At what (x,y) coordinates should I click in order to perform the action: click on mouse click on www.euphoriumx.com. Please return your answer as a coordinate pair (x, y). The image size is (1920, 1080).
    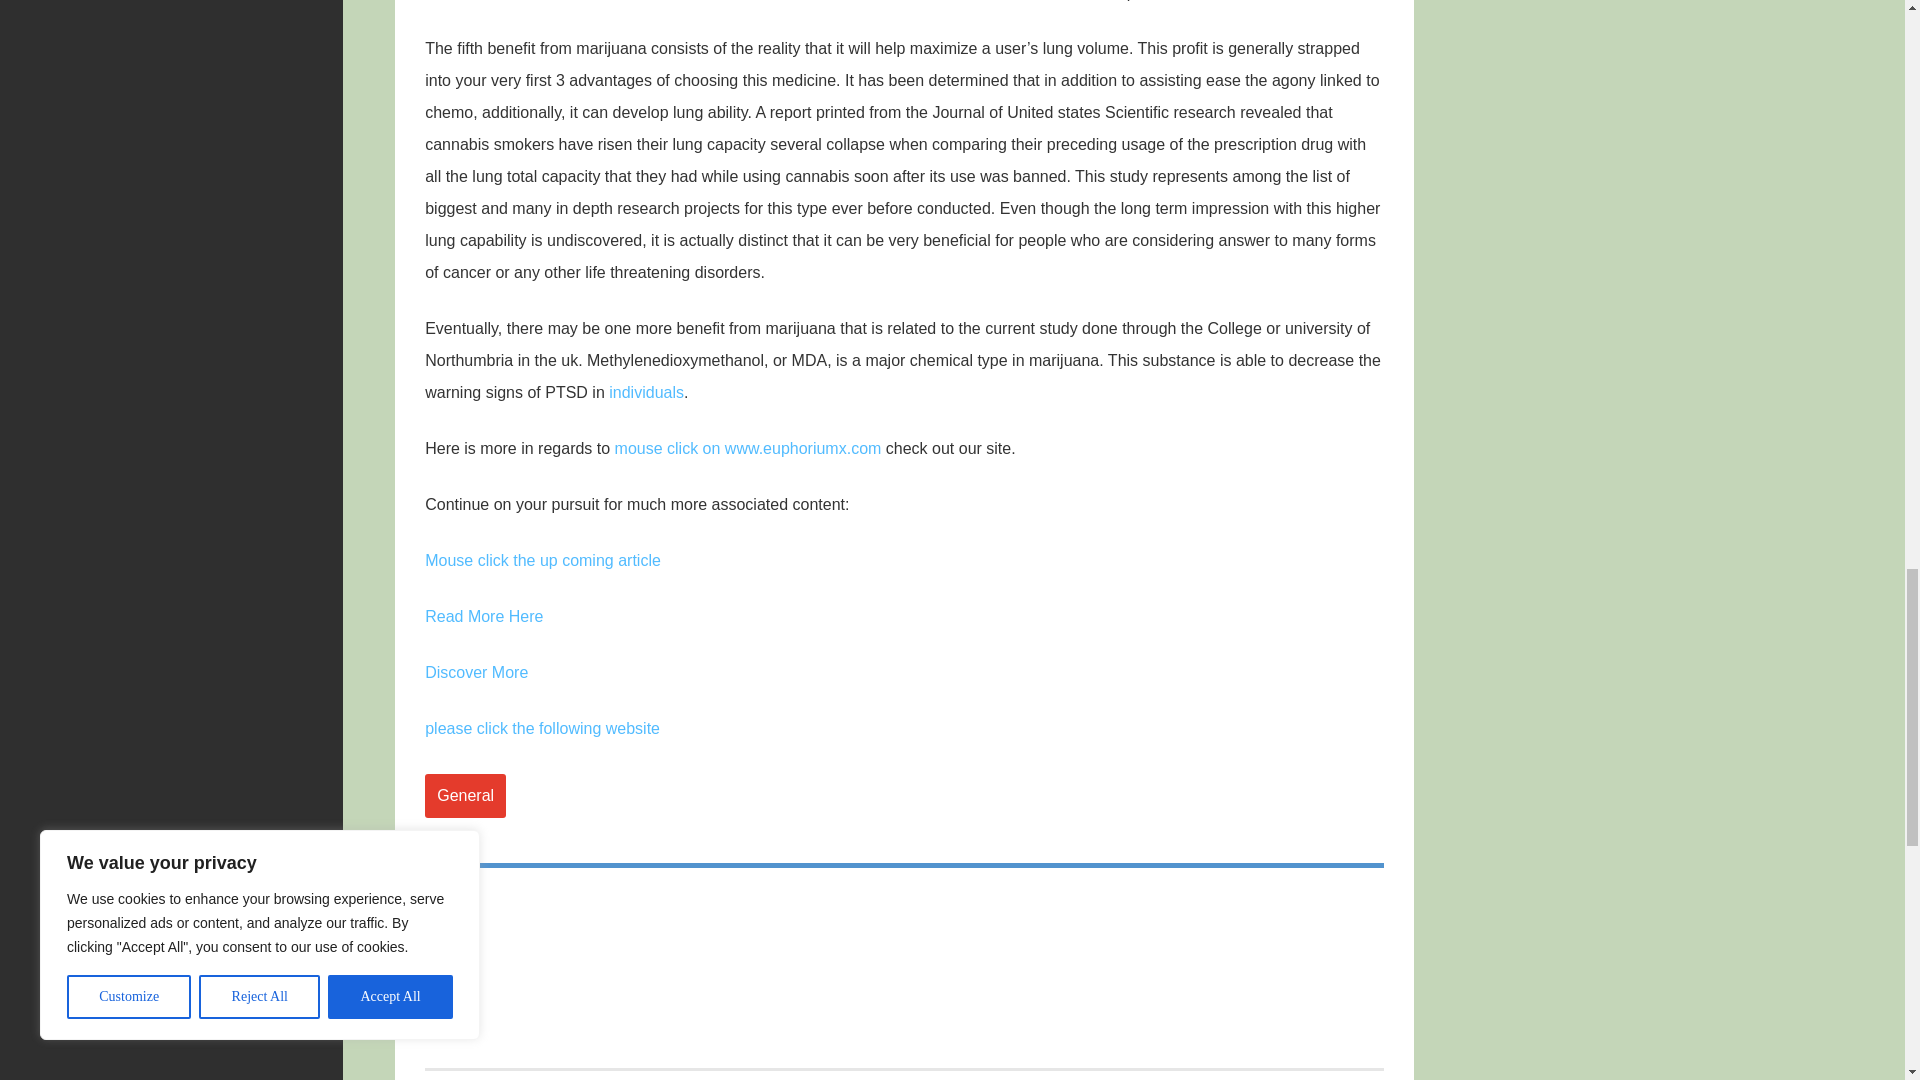
    Looking at the image, I should click on (748, 448).